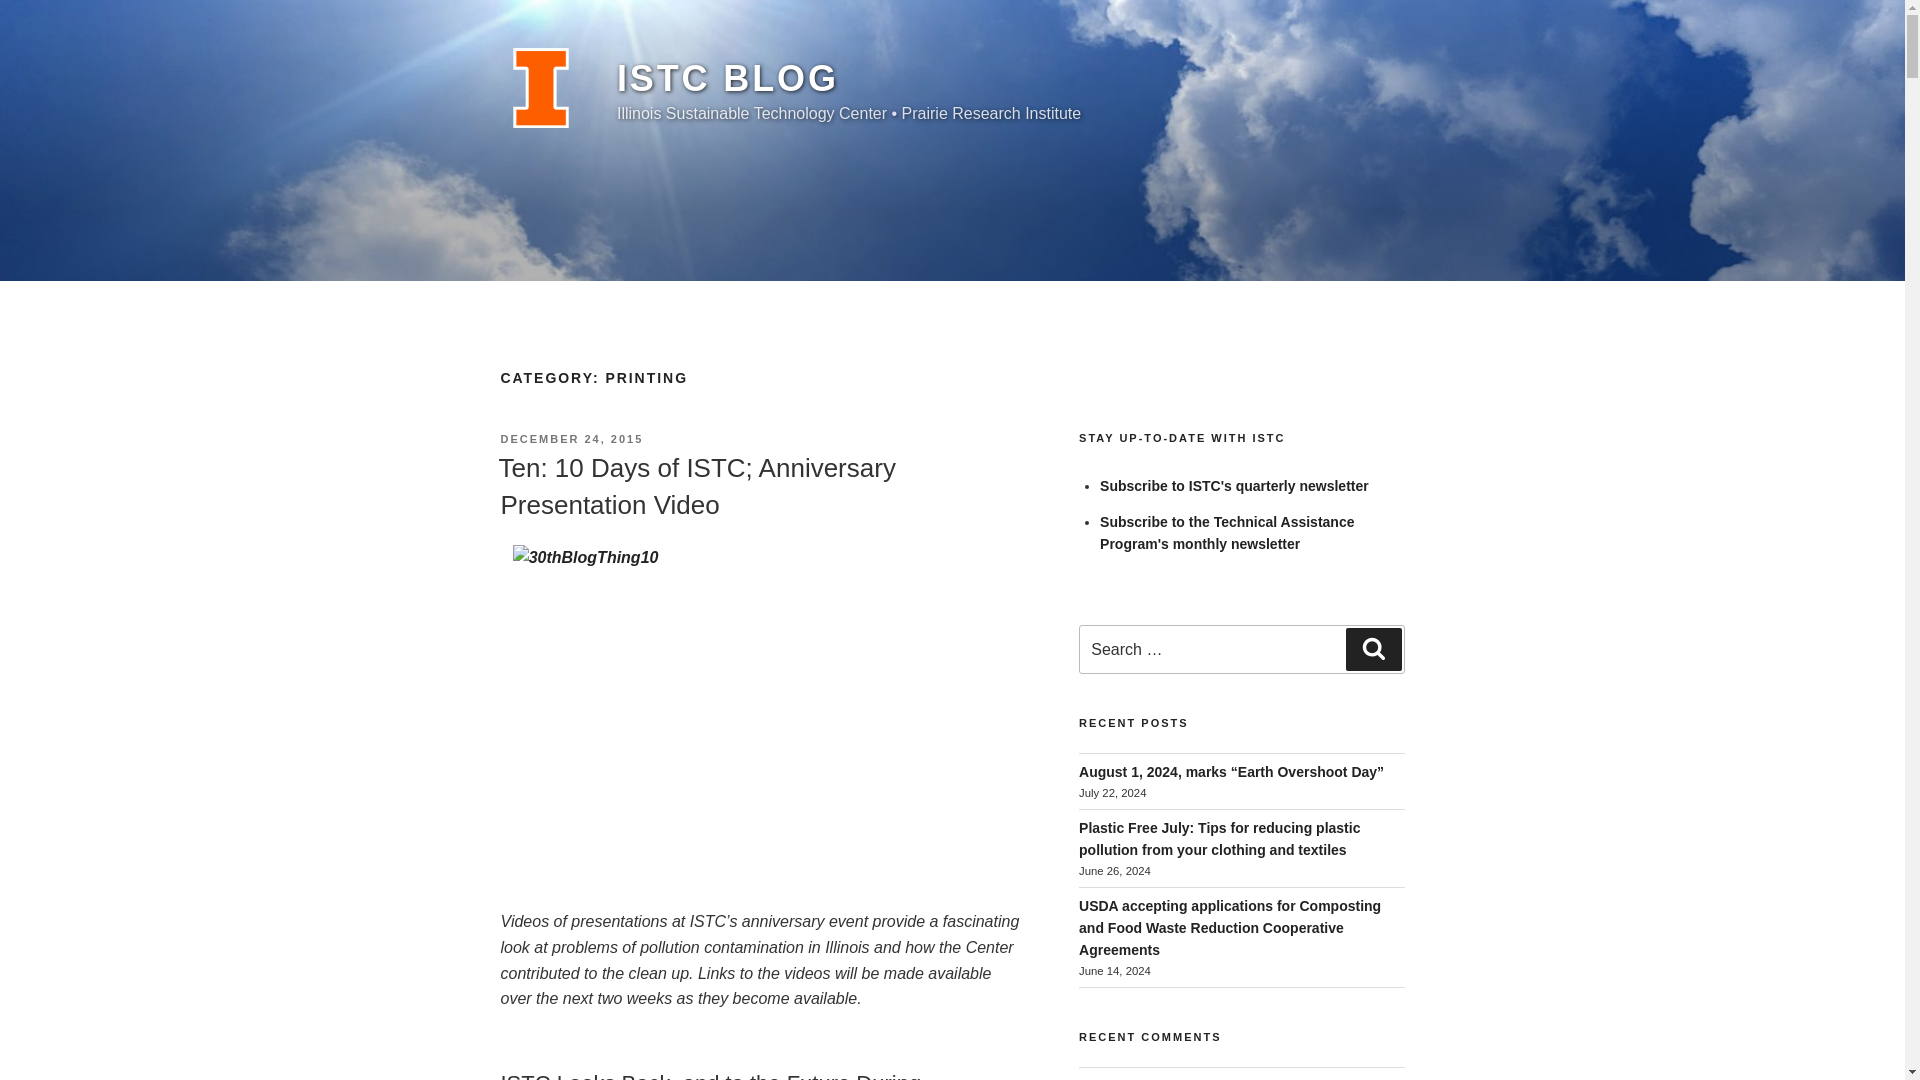  I want to click on DECEMBER 24, 2015, so click(571, 438).